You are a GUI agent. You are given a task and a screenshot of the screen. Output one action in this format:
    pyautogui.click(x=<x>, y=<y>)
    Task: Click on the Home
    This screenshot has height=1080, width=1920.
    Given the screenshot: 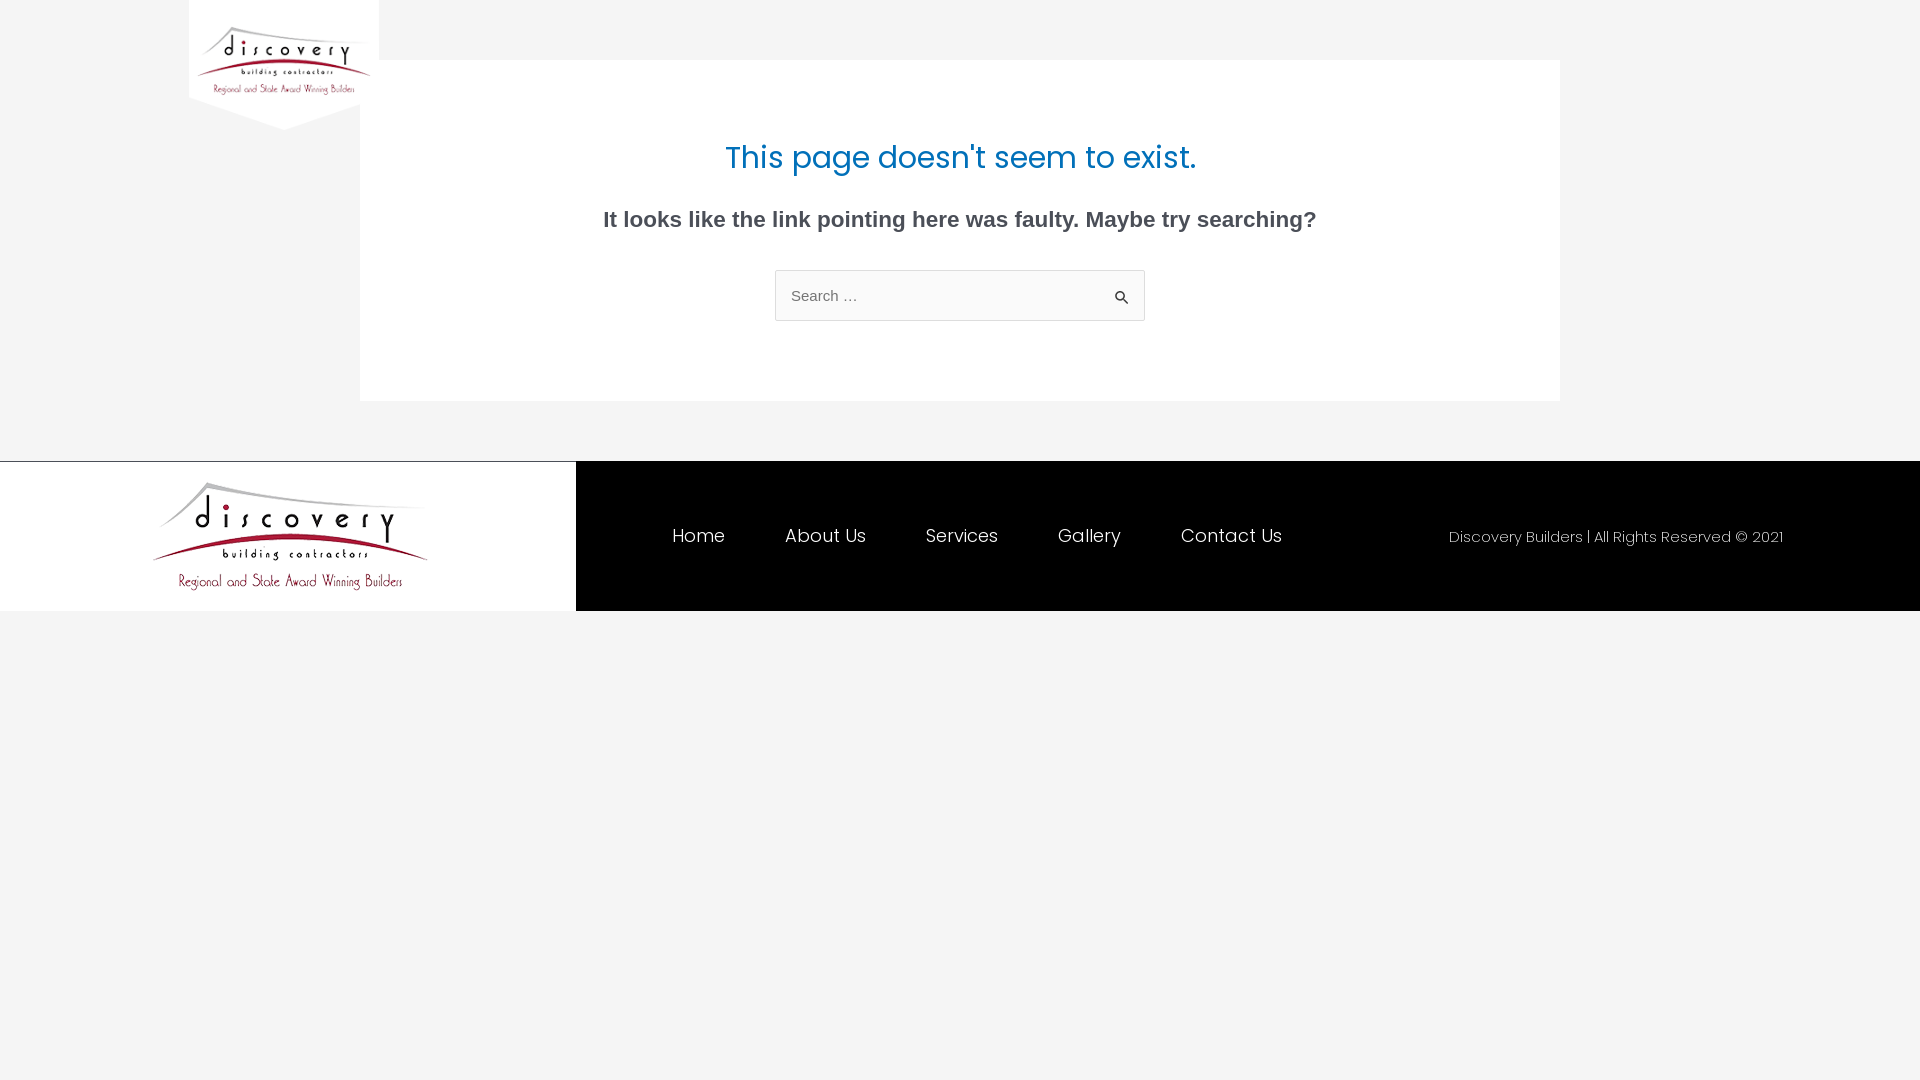 What is the action you would take?
    pyautogui.click(x=698, y=536)
    